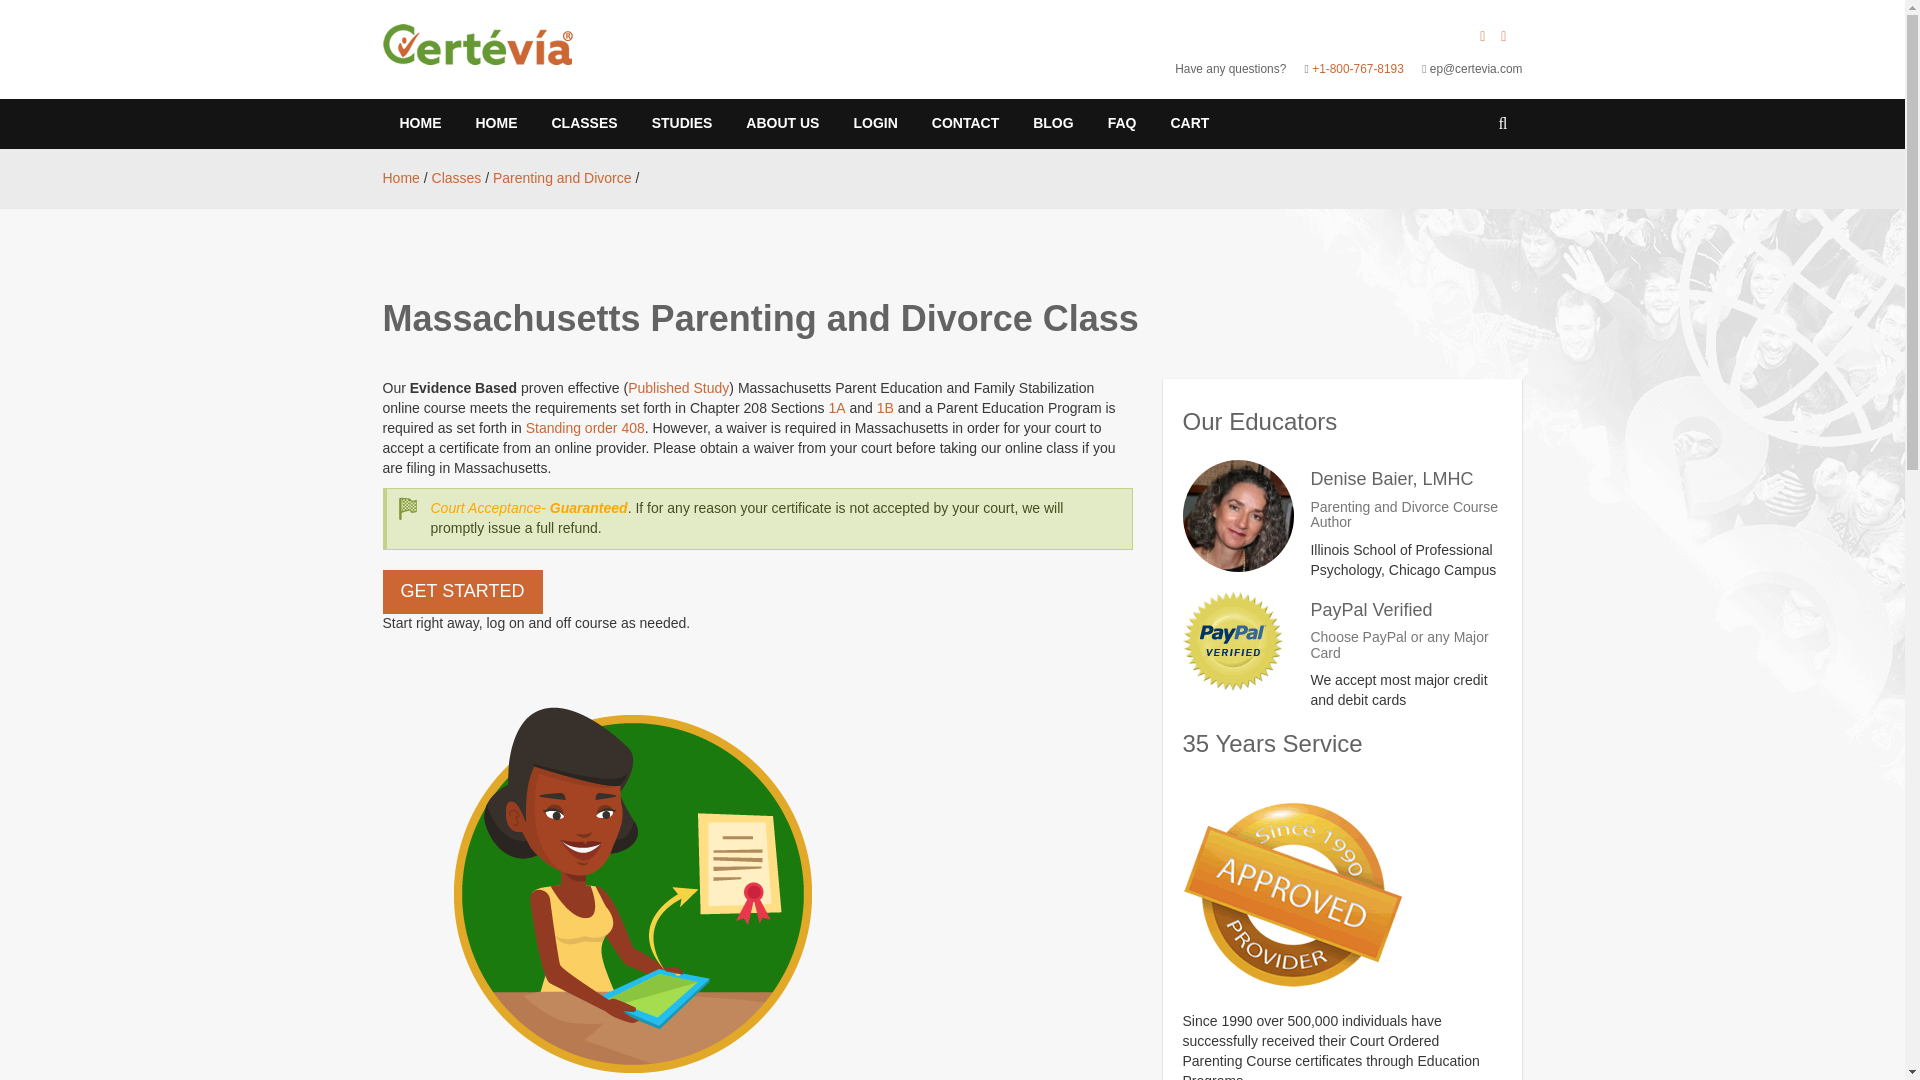  What do you see at coordinates (400, 178) in the screenshot?
I see `Home` at bounding box center [400, 178].